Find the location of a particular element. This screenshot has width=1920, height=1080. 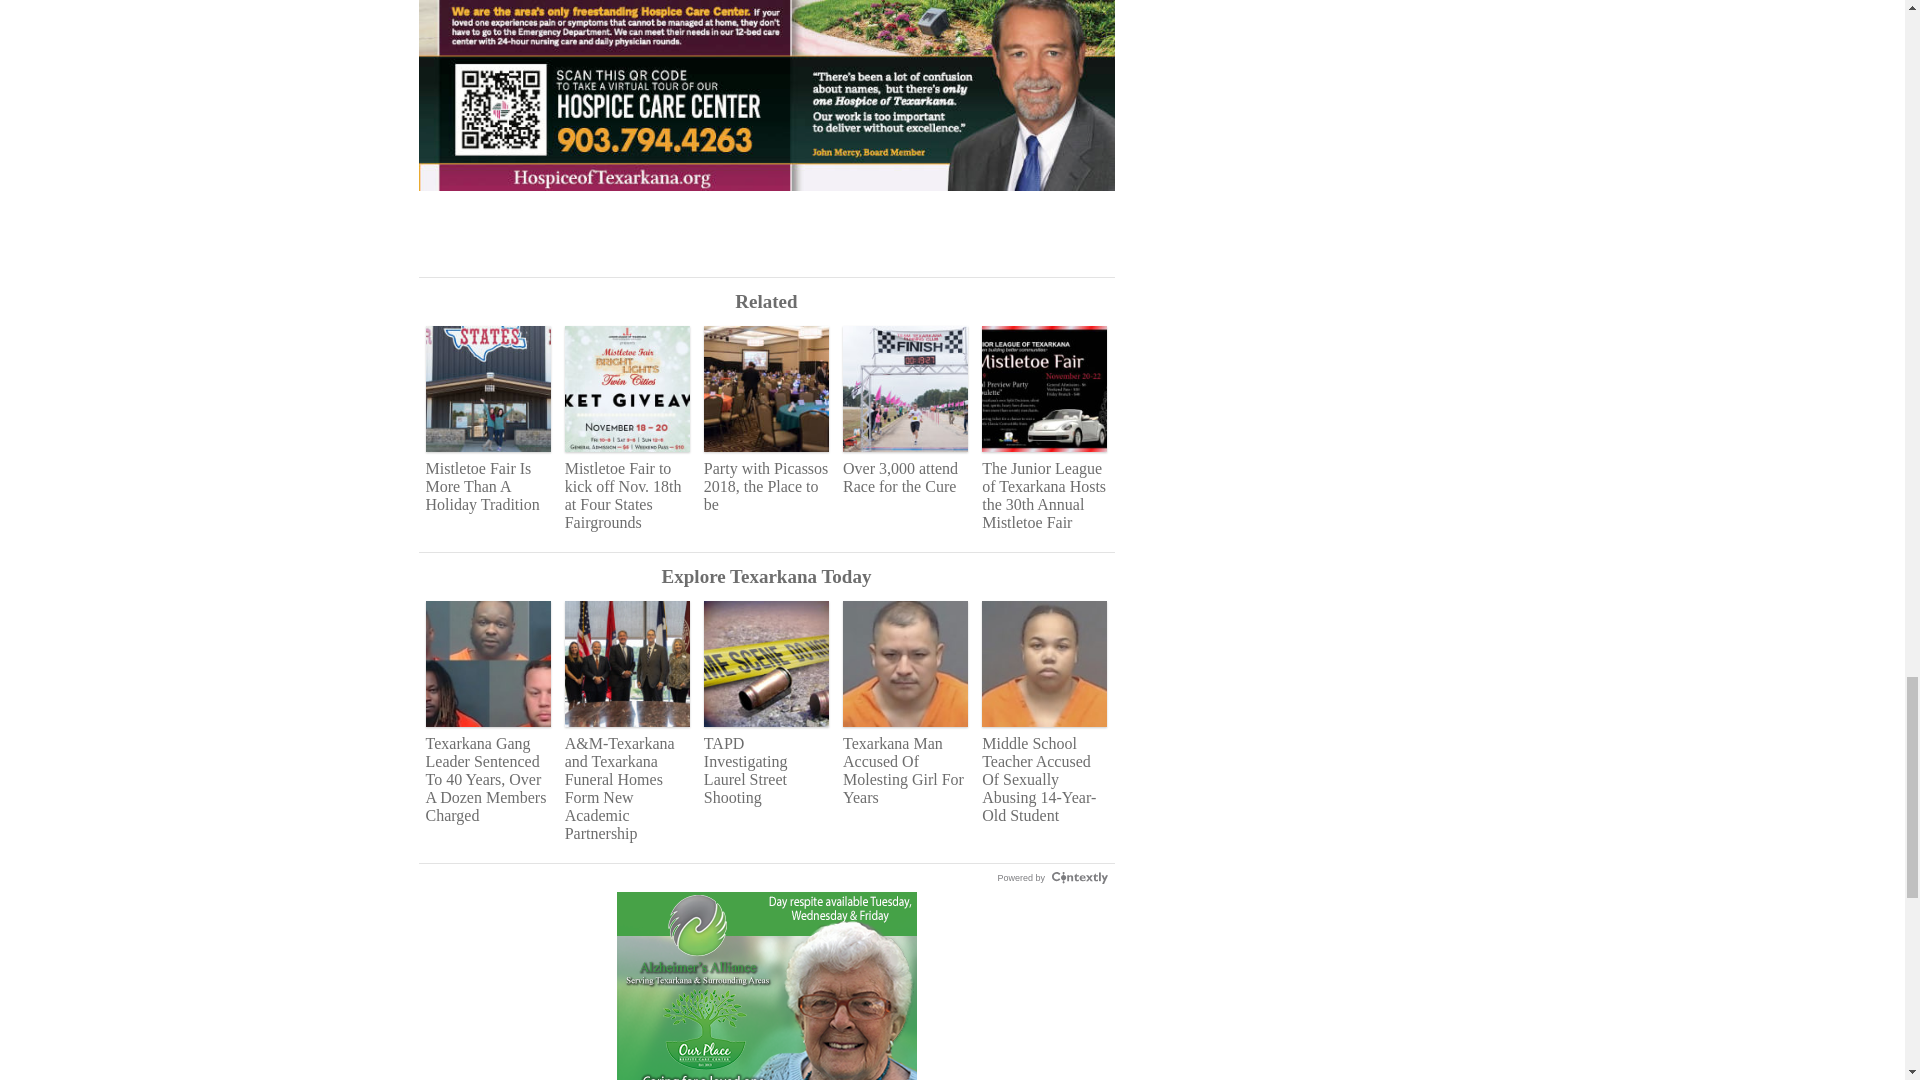

Hospice  750 is located at coordinates (766, 106).